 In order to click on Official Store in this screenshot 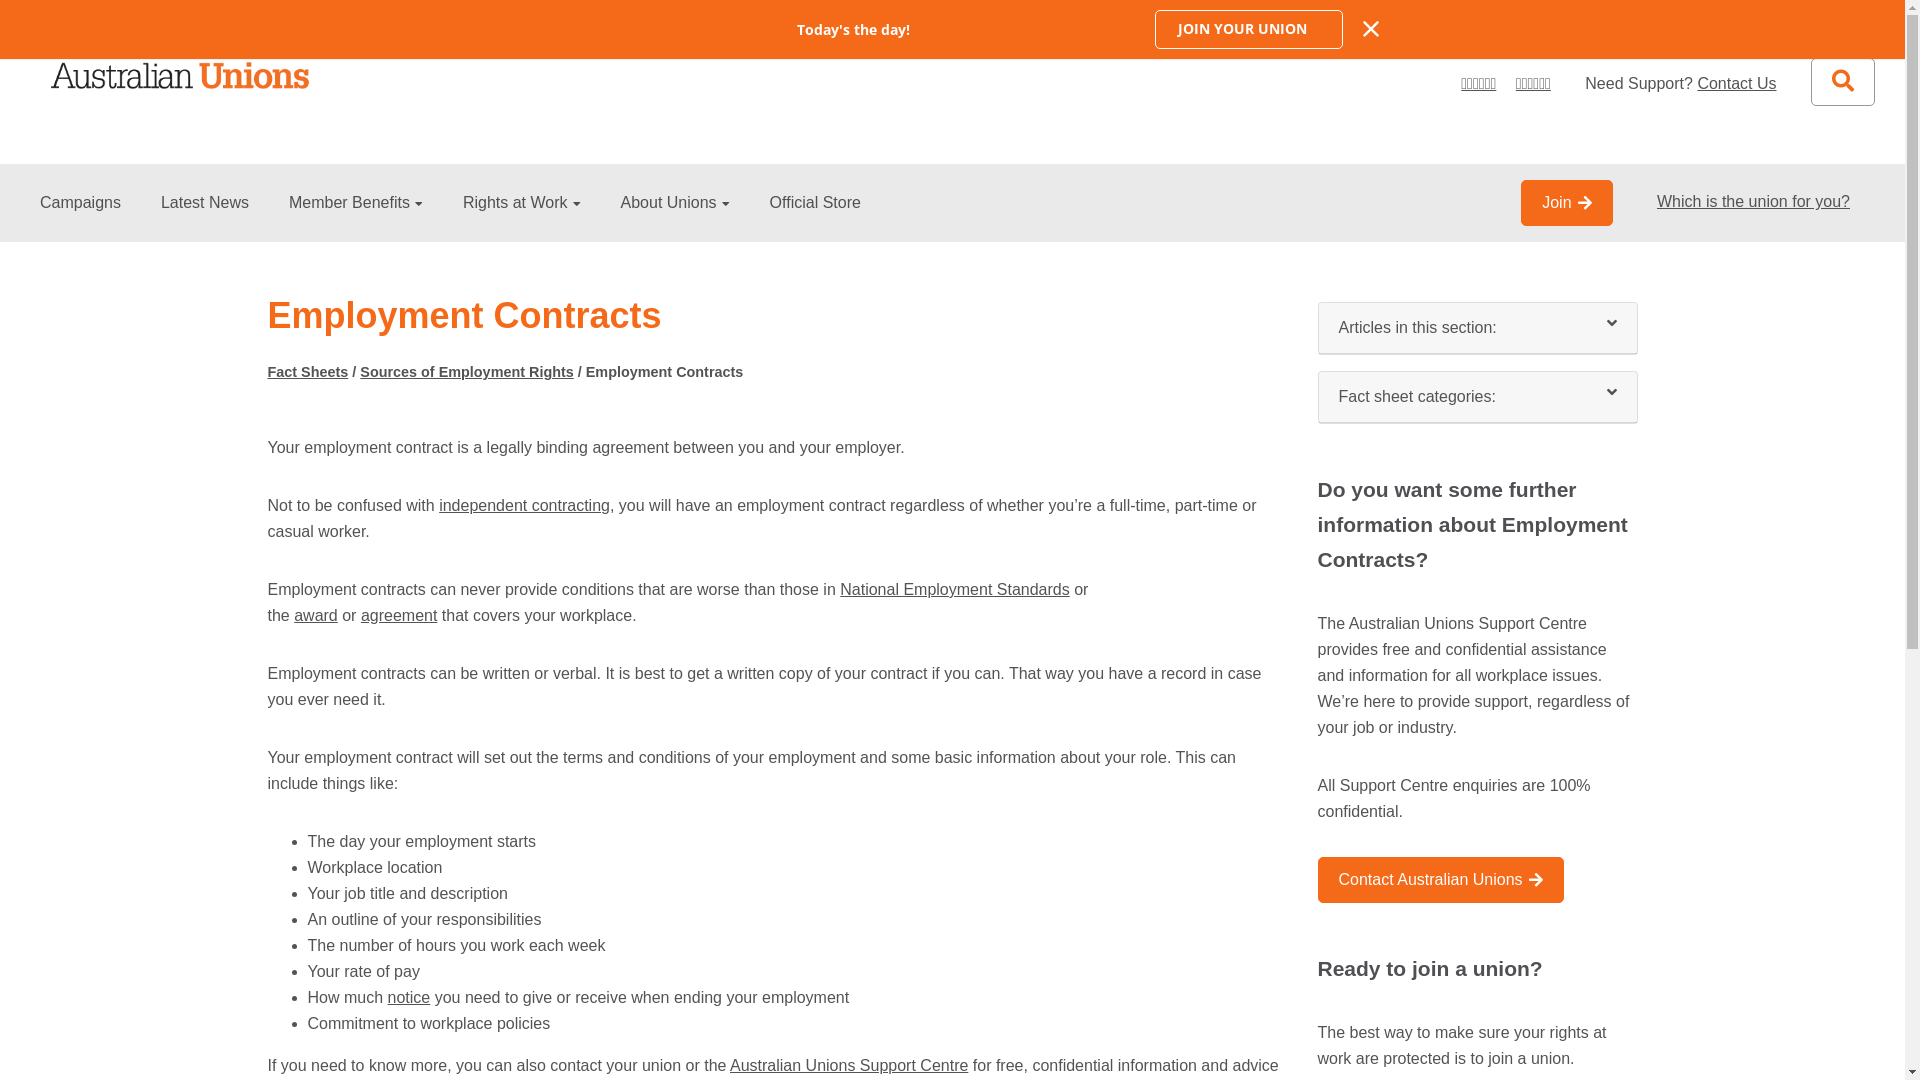, I will do `click(816, 218)`.